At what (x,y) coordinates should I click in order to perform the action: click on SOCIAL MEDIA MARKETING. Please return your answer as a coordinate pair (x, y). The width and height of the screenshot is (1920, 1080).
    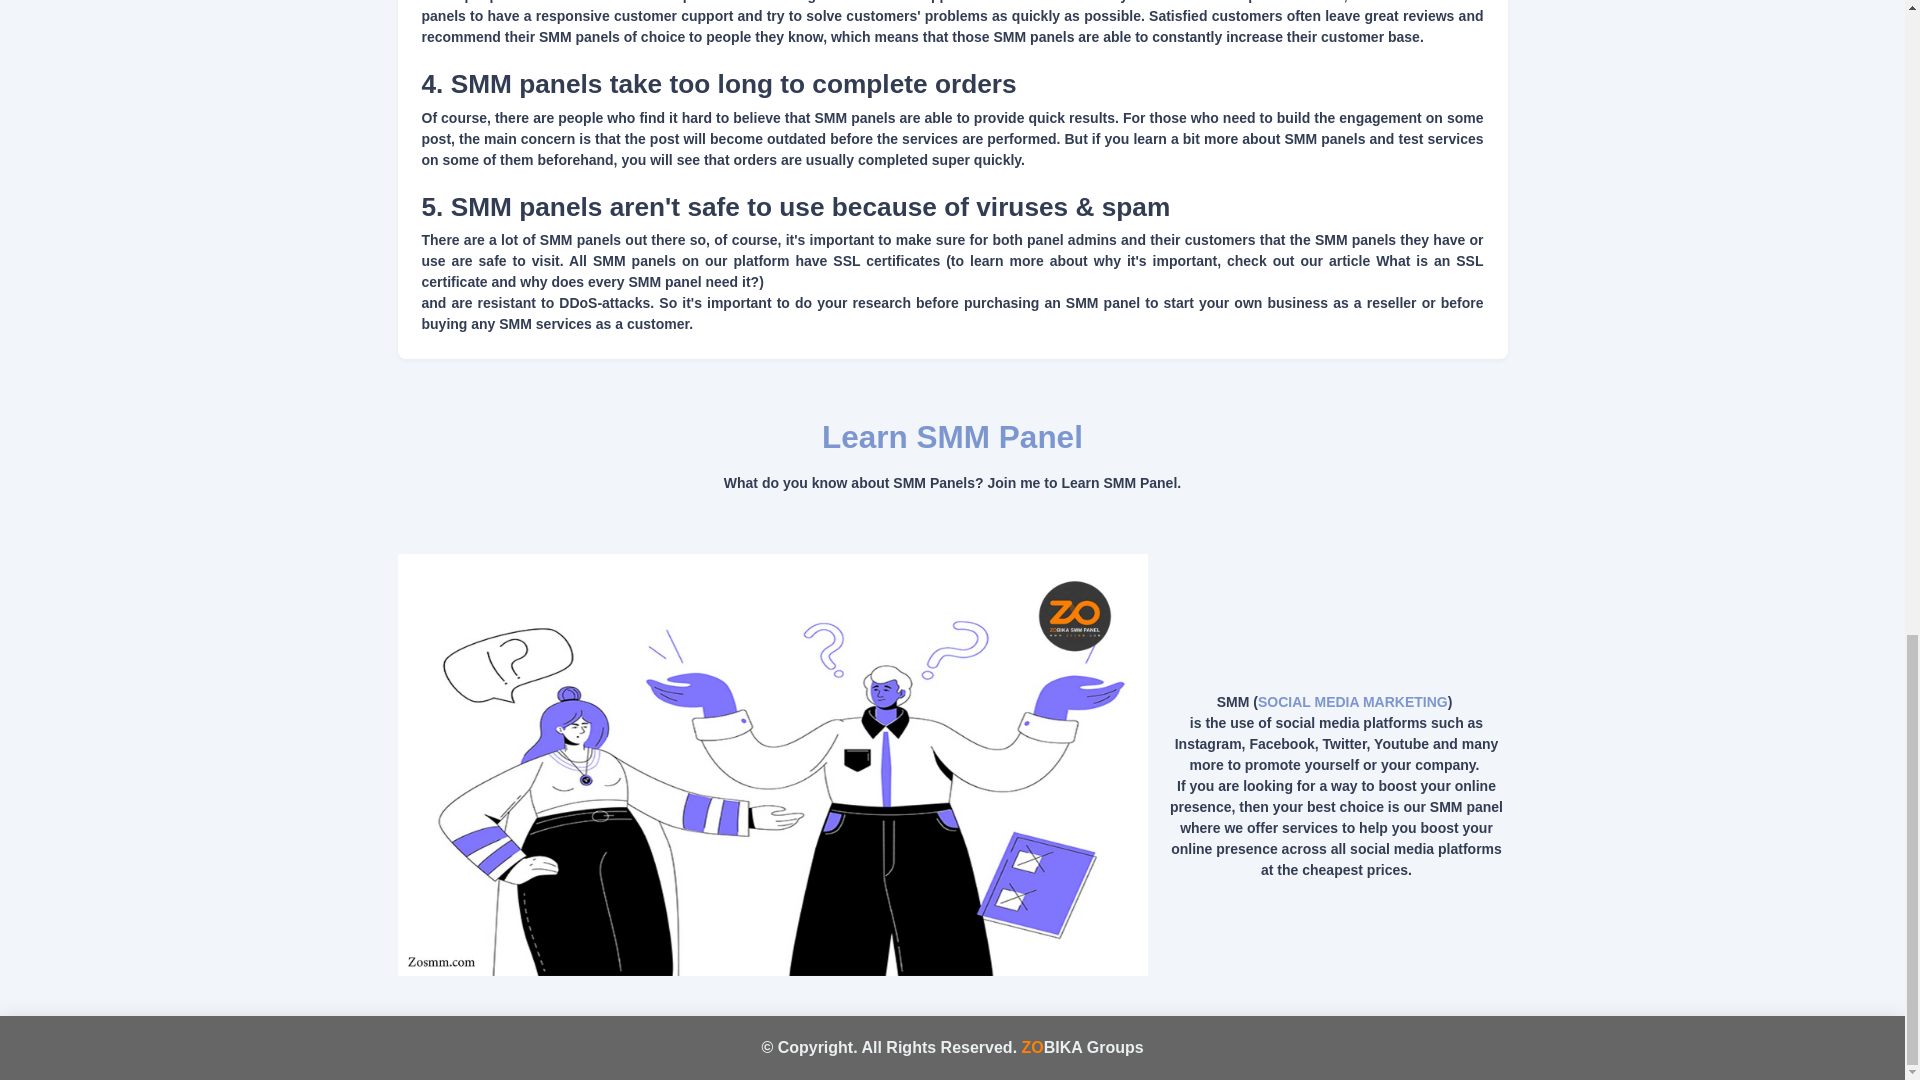
    Looking at the image, I should click on (1352, 702).